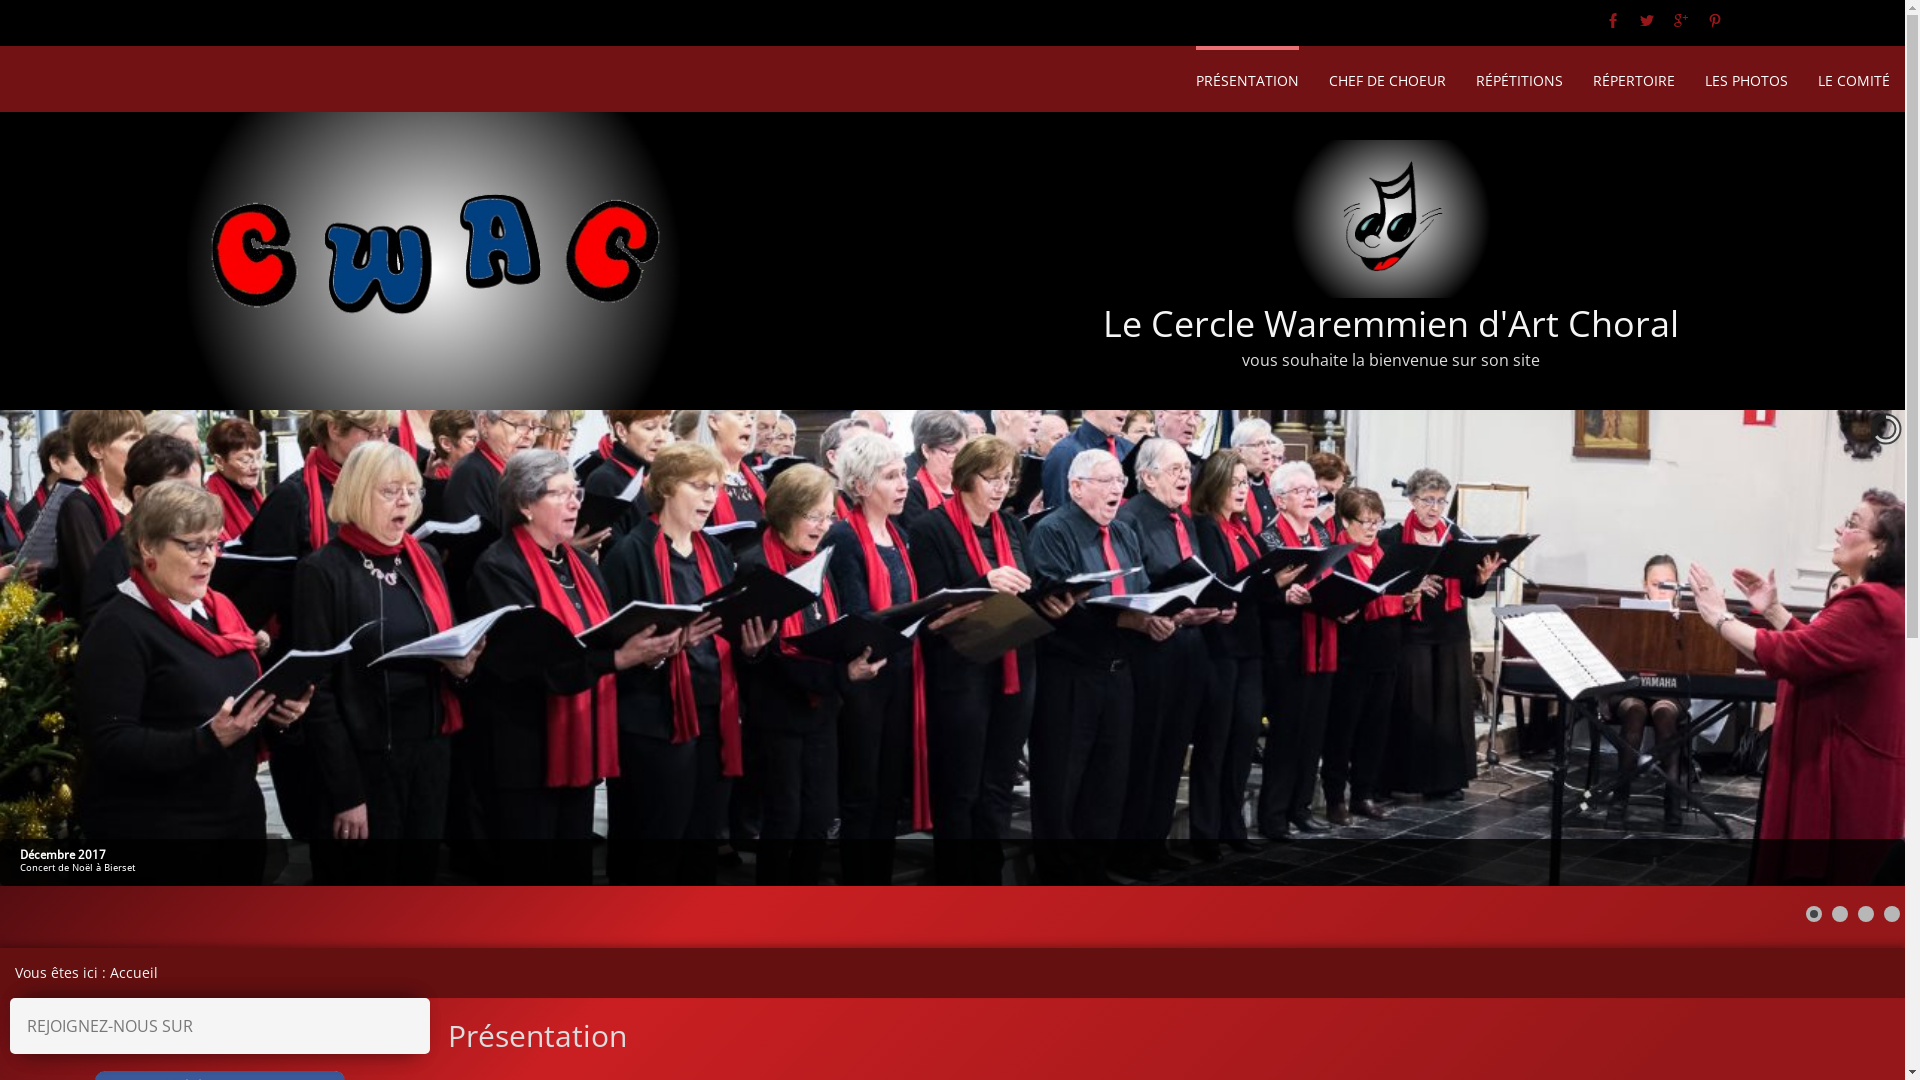 This screenshot has height=1080, width=1920. I want to click on Le Cercle Waremmien d'Art Choral, so click(1391, 322).